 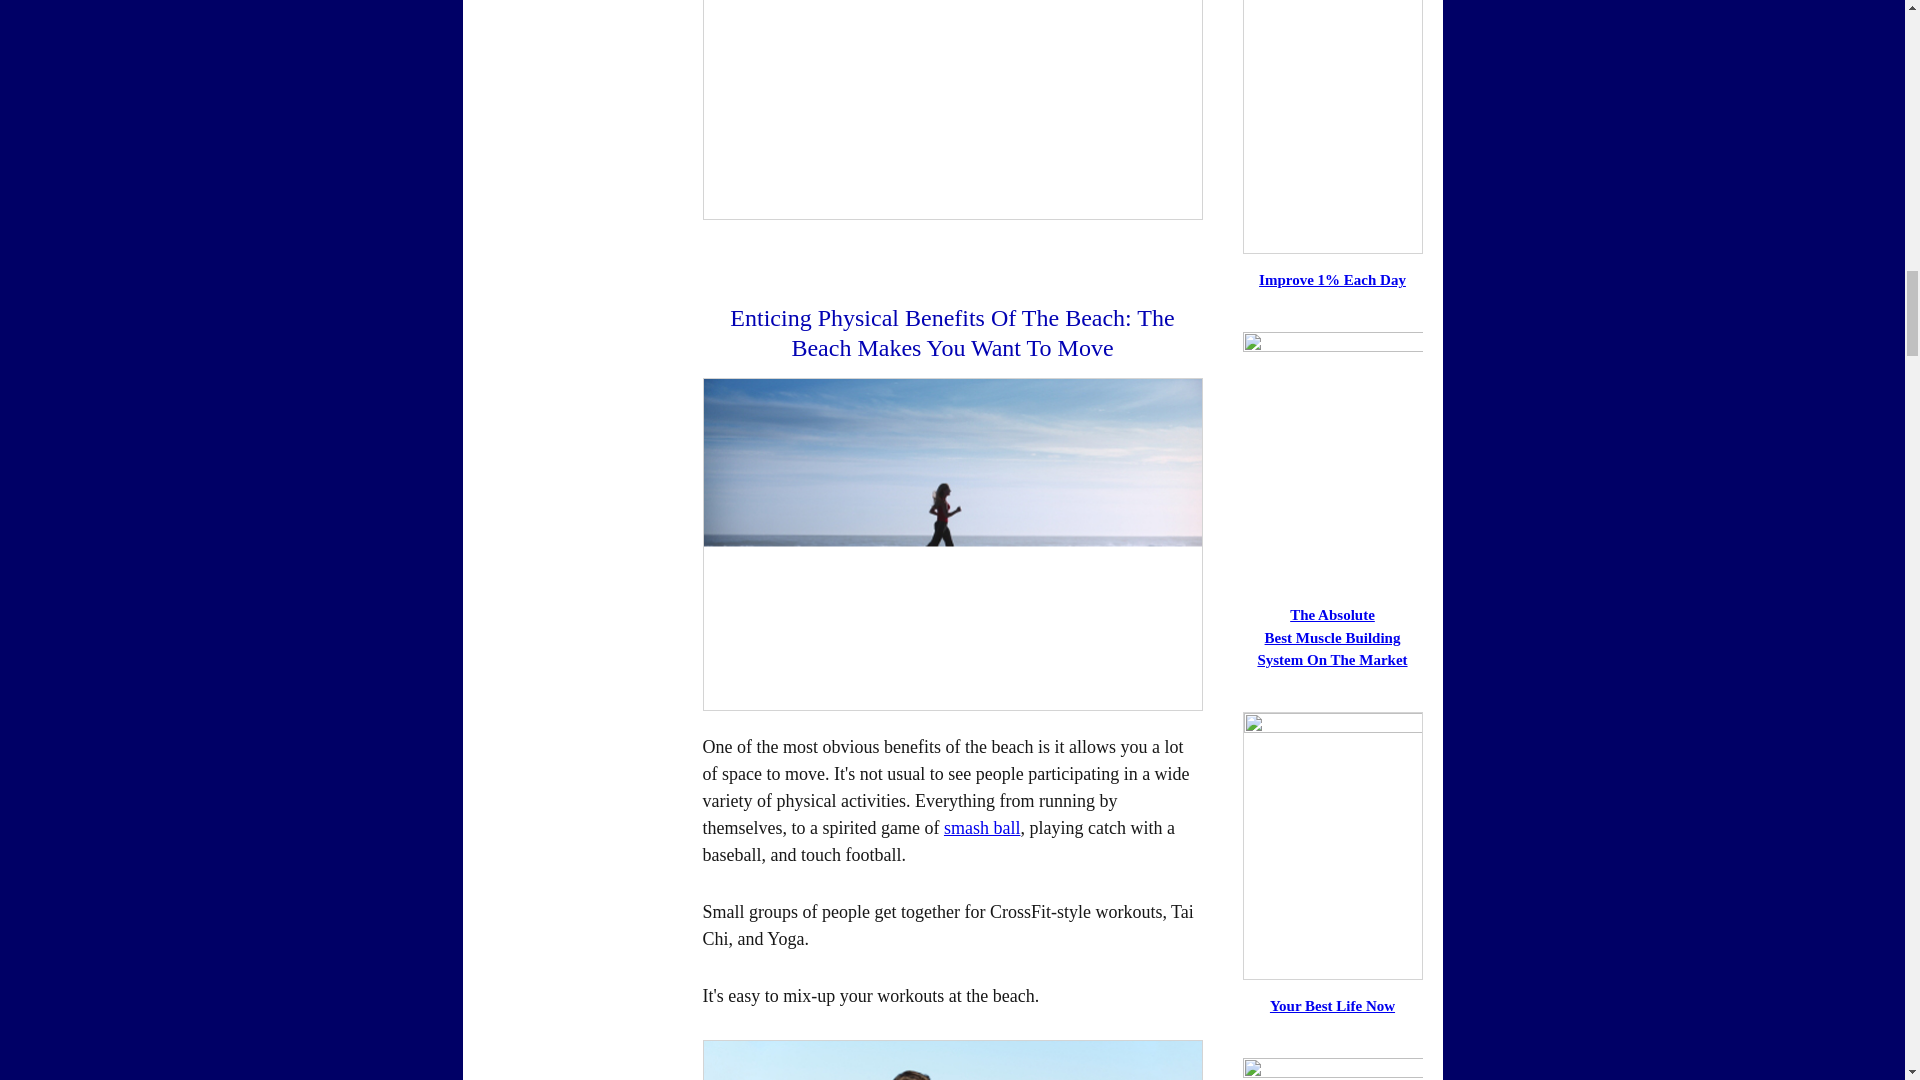 What do you see at coordinates (982, 828) in the screenshot?
I see `smash ball` at bounding box center [982, 828].